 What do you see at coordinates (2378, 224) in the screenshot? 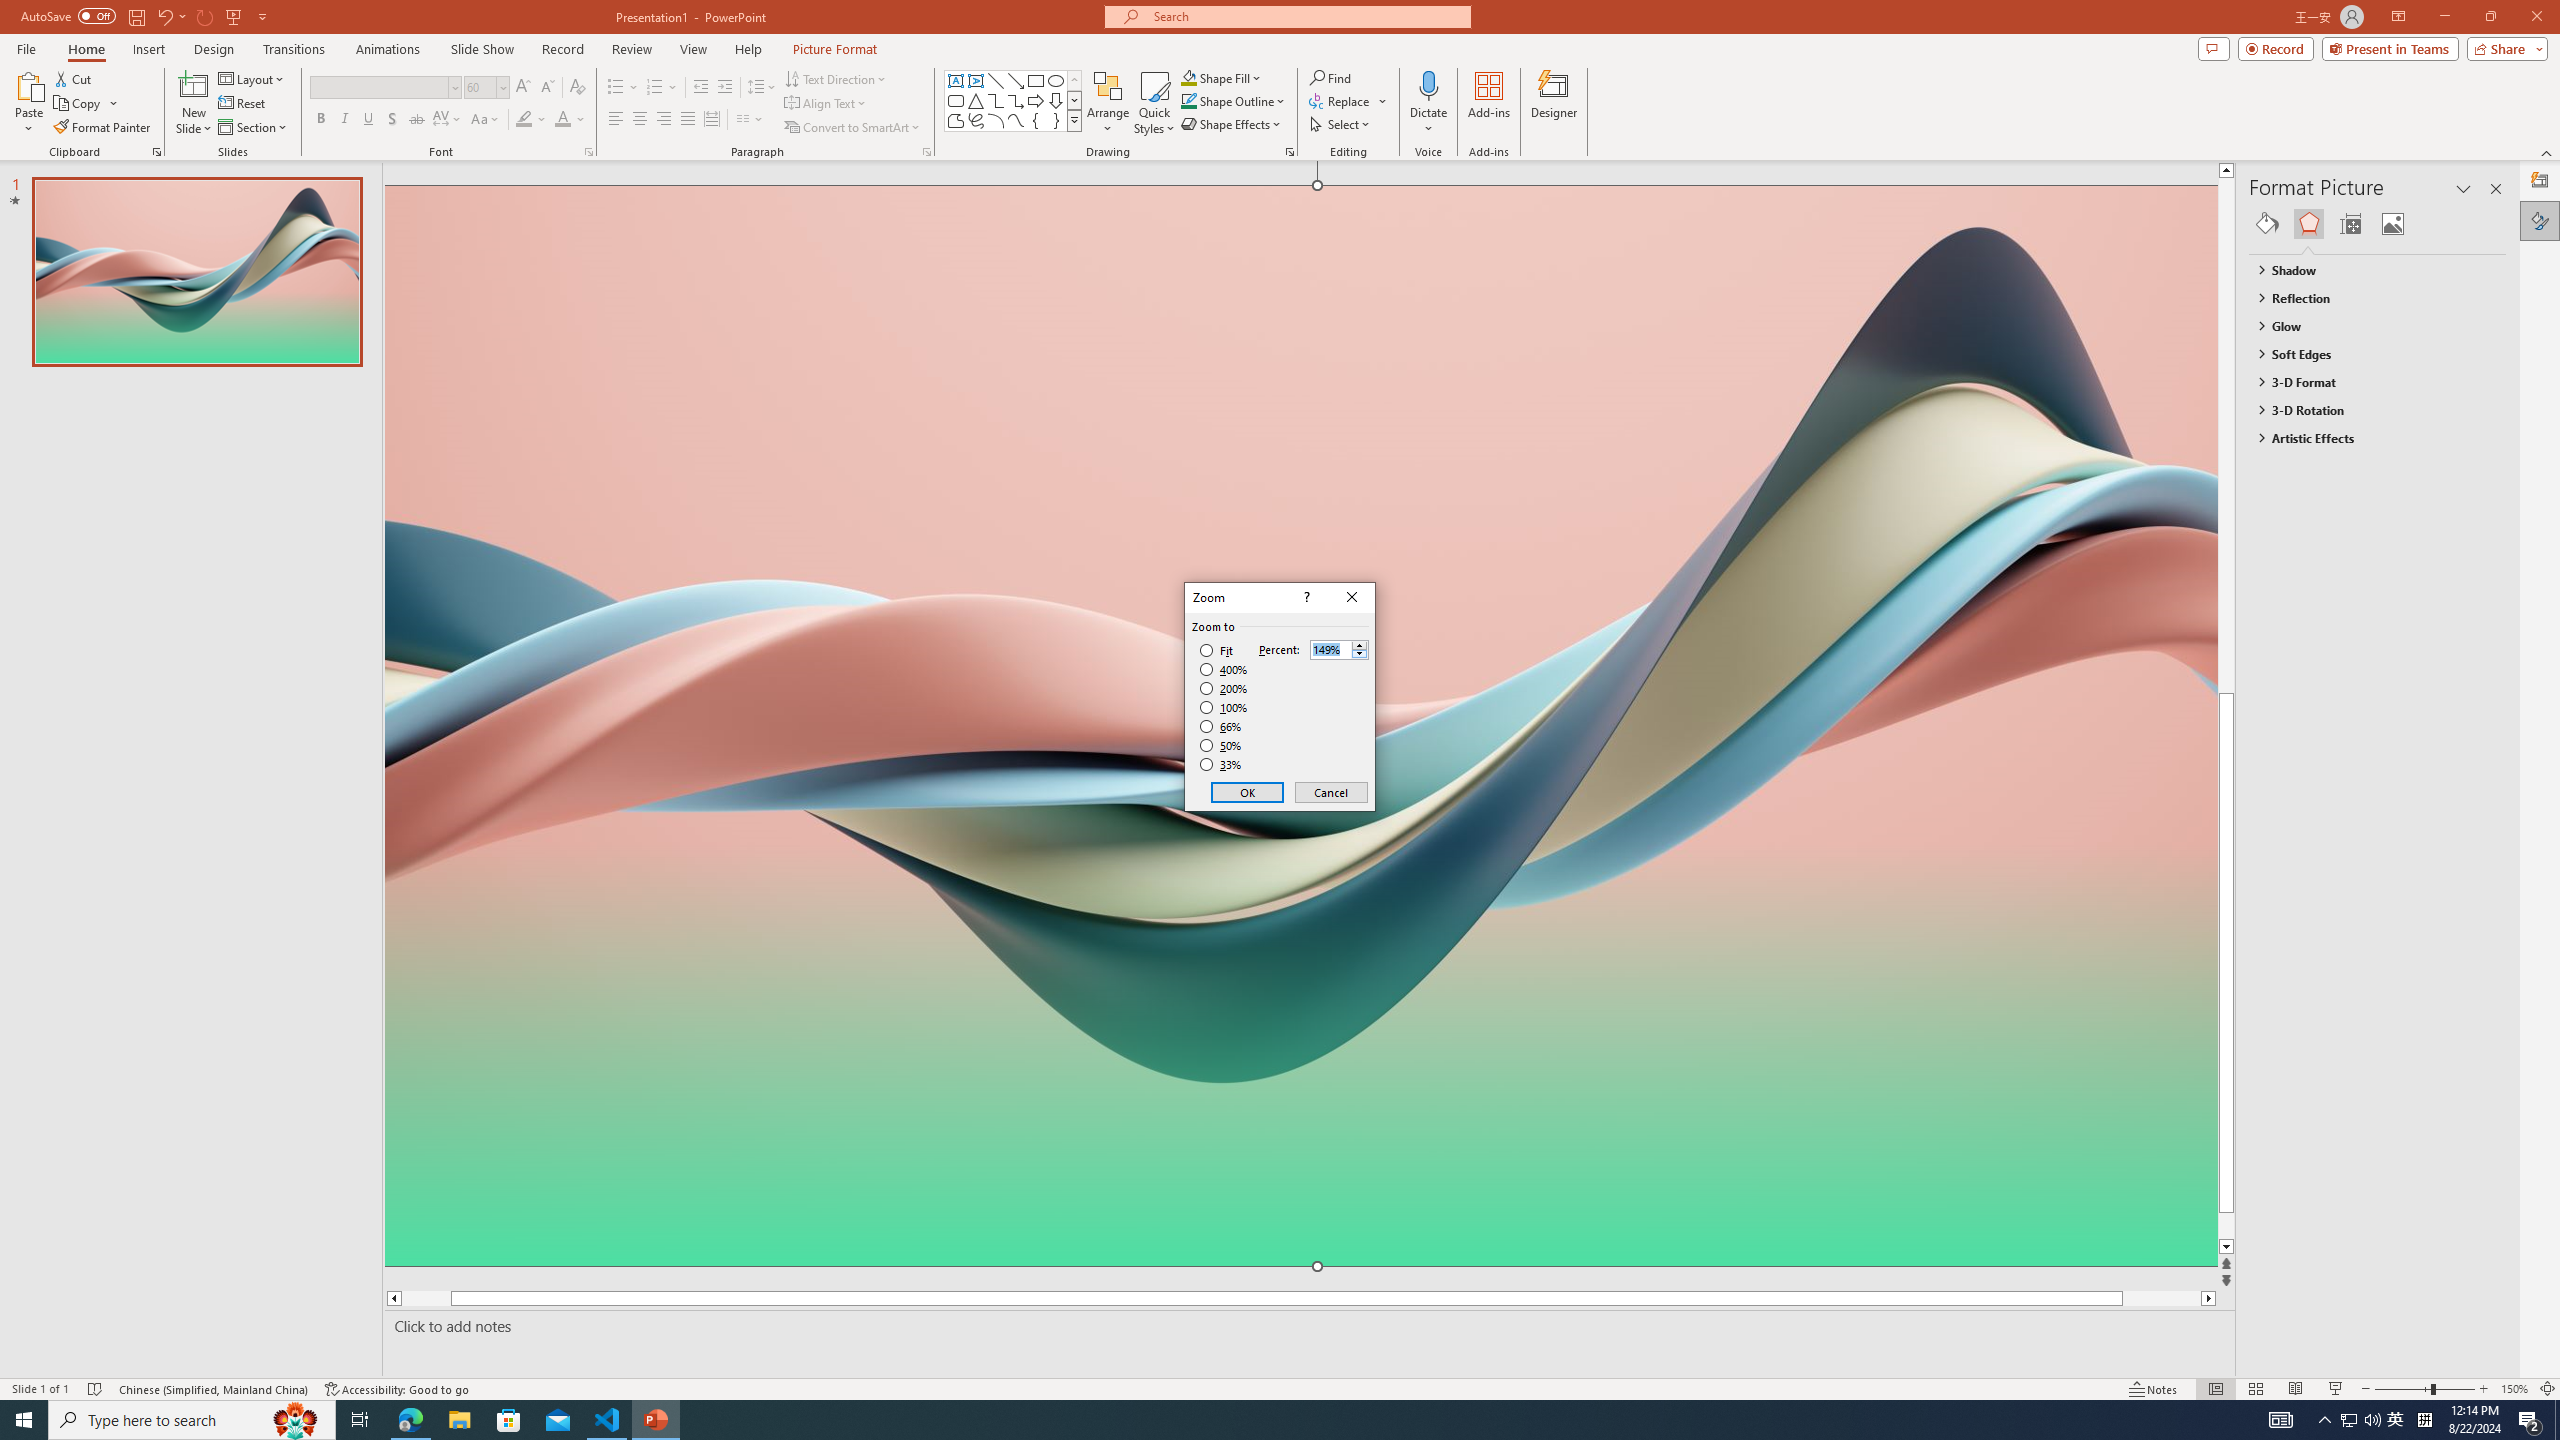
I see `Class: NetUIGalleryContainer` at bounding box center [2378, 224].